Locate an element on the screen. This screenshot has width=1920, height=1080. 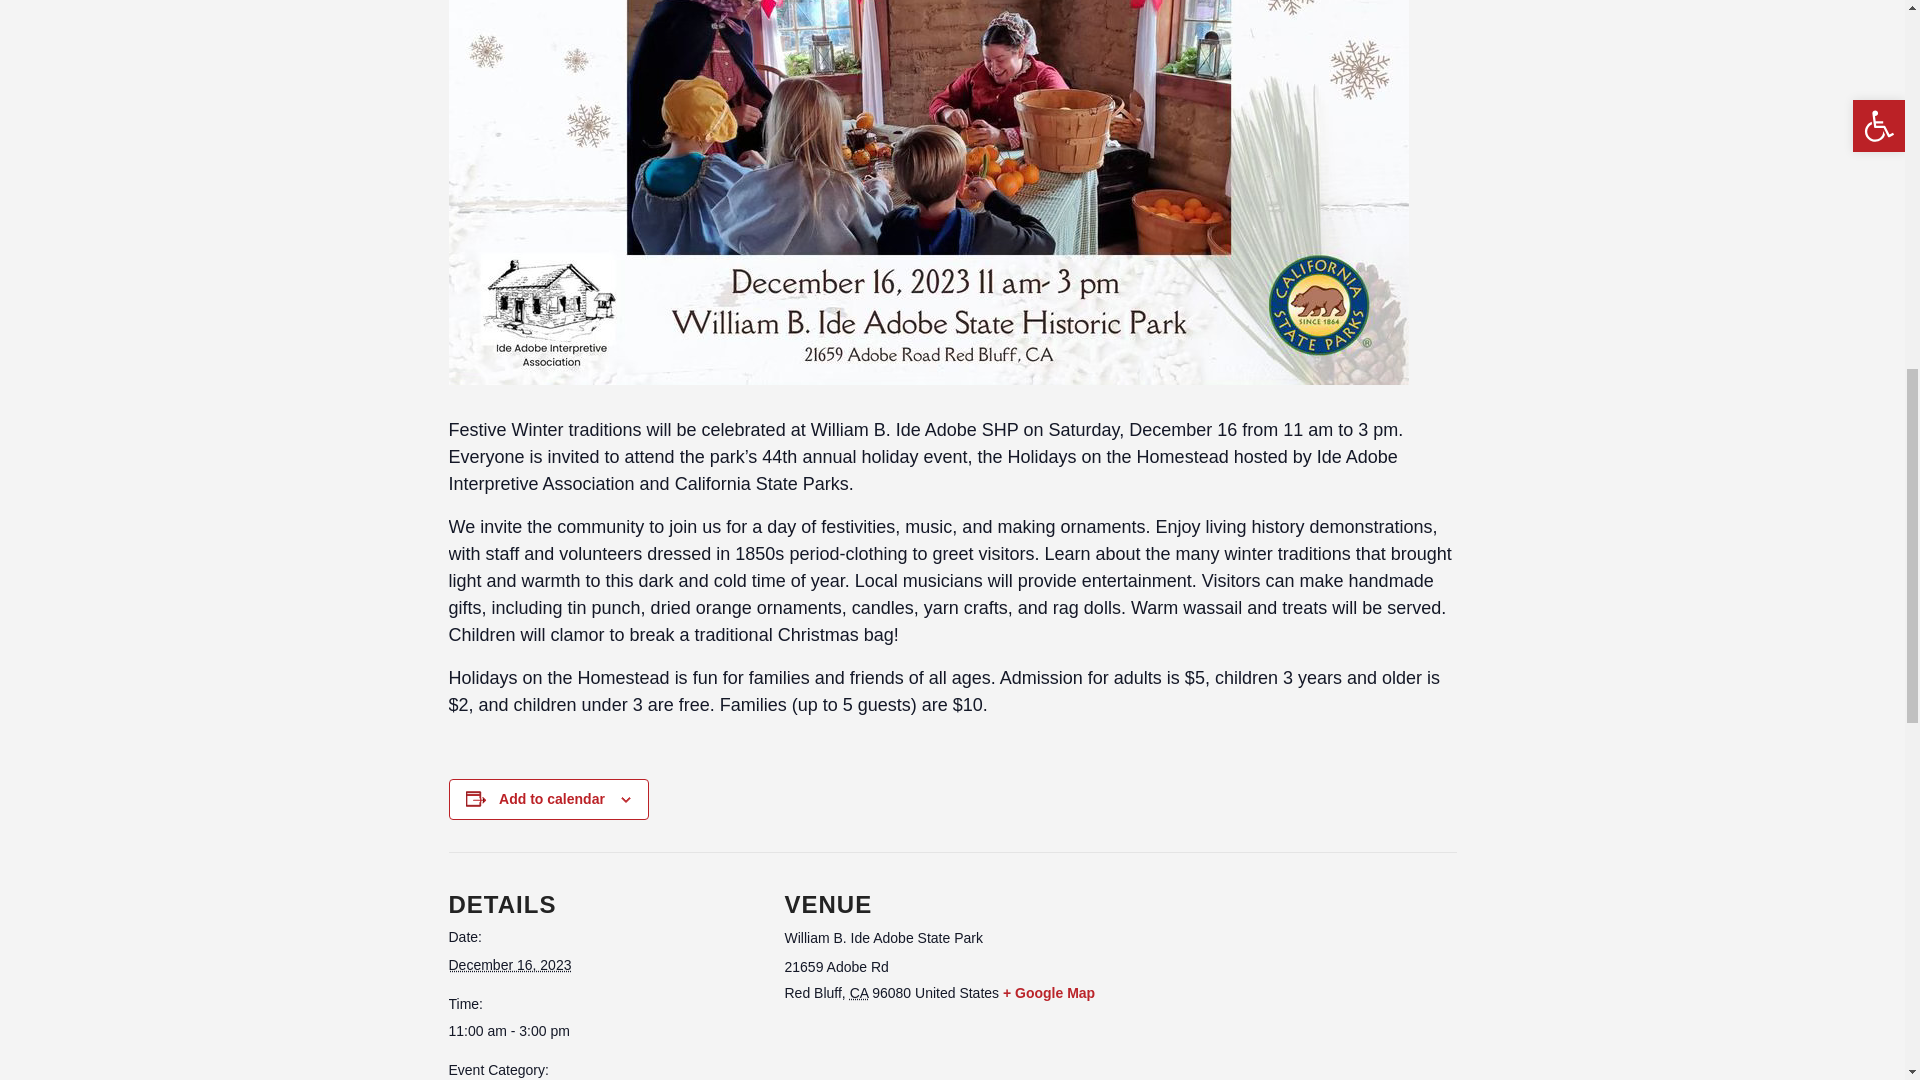
California is located at coordinates (860, 992).